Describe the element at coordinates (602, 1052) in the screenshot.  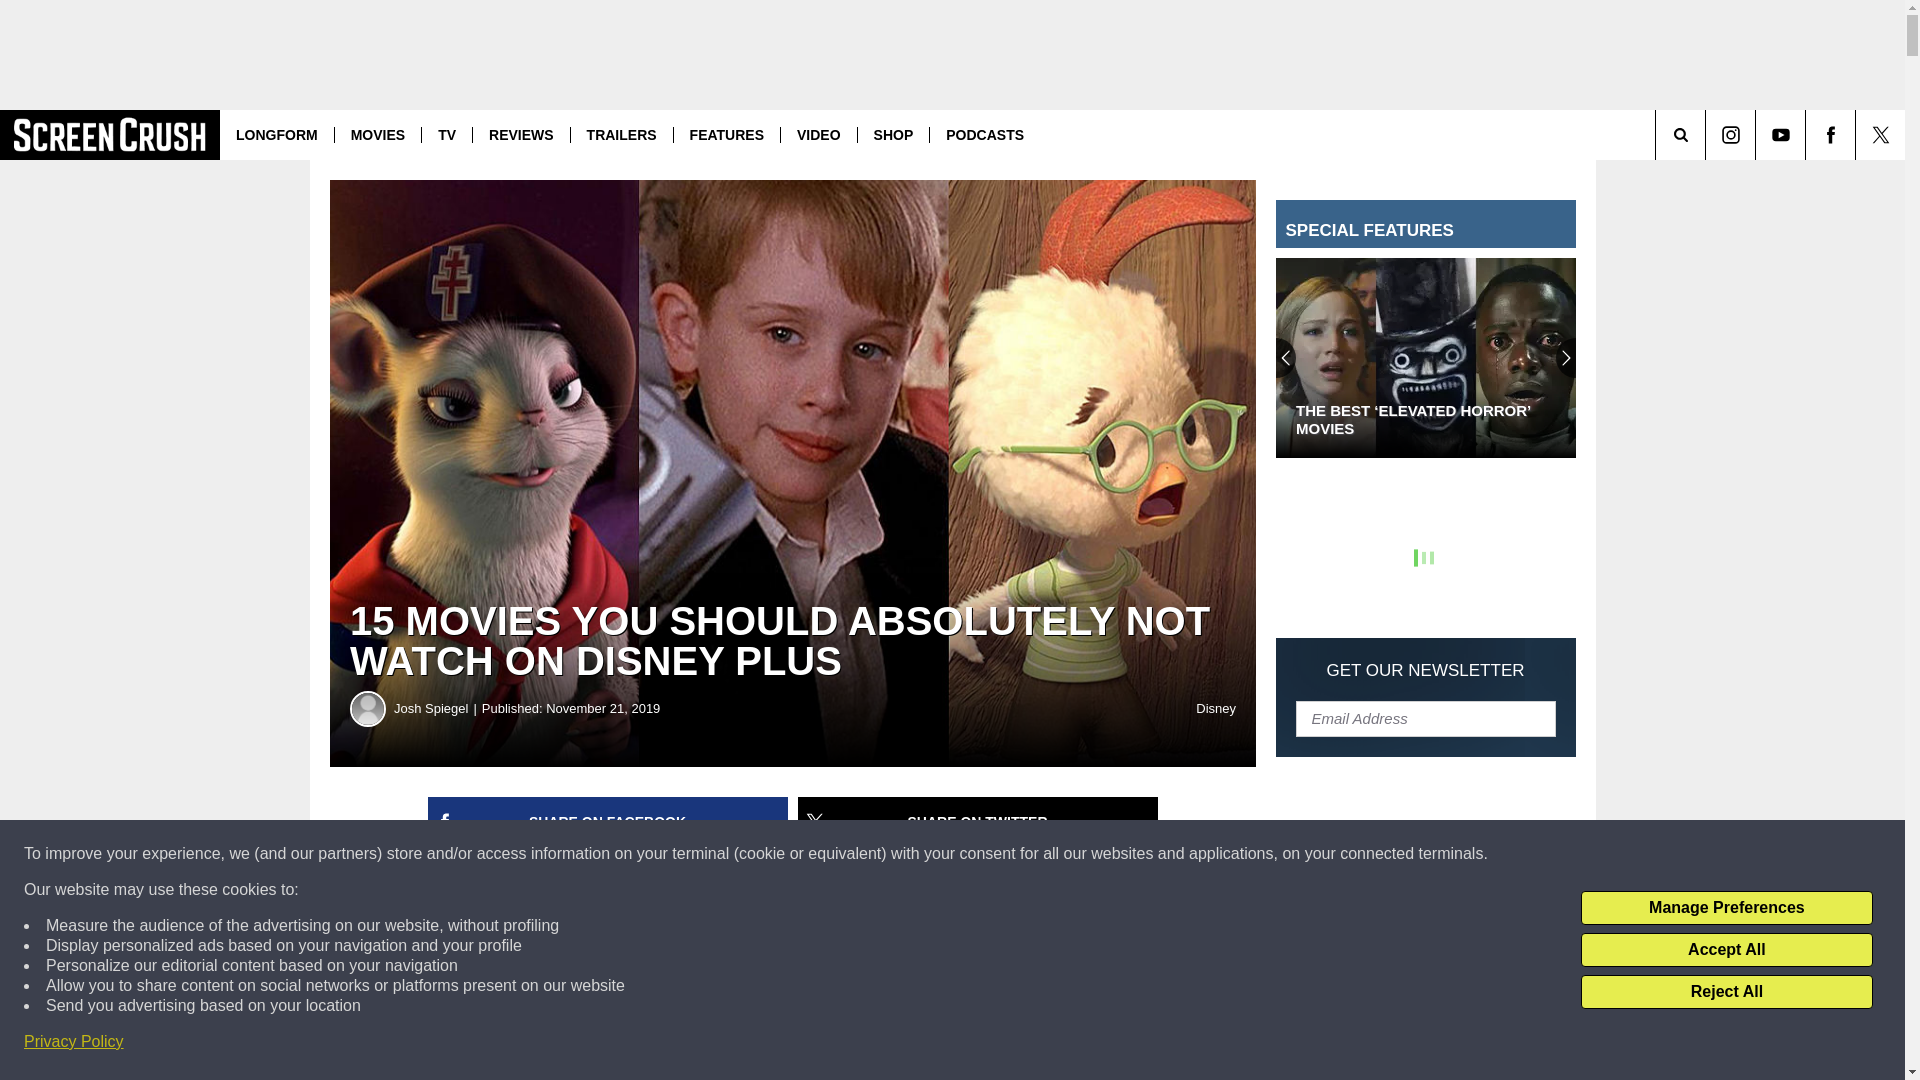
I see `never` at that location.